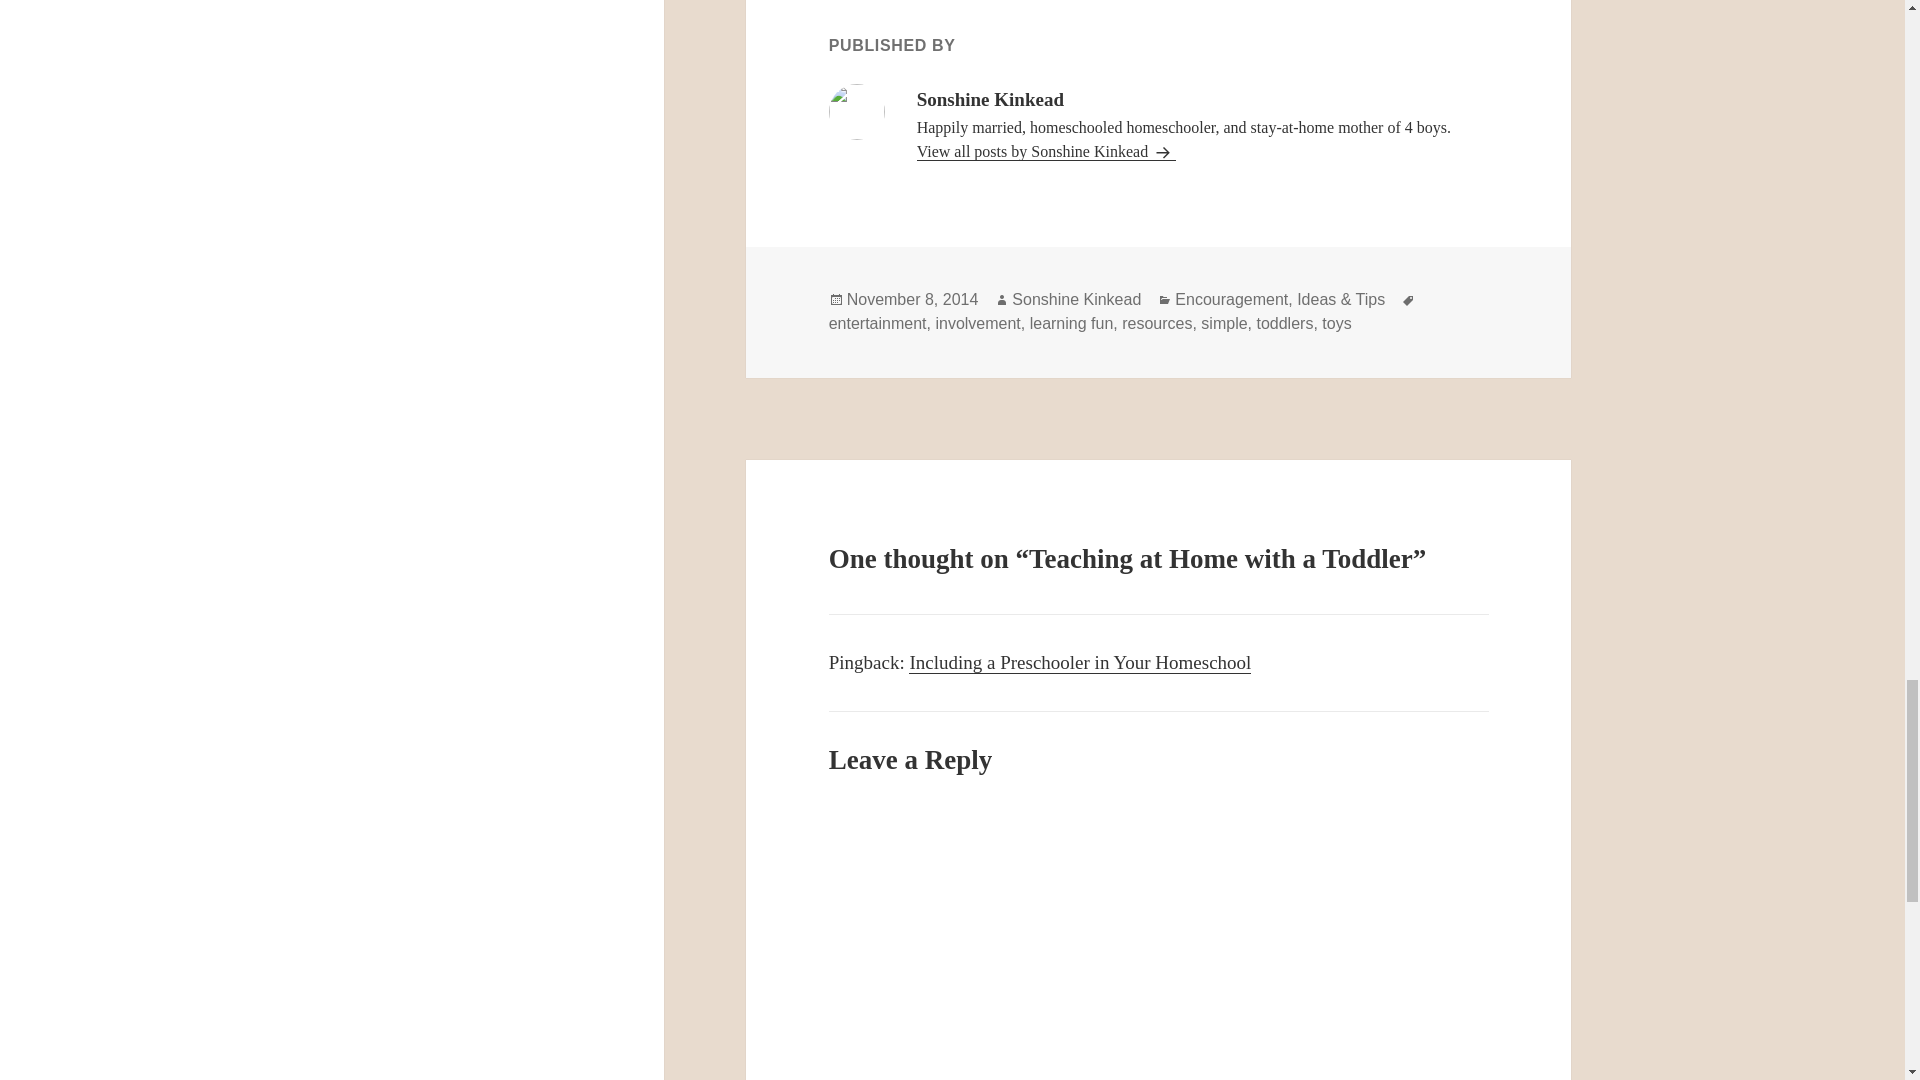 This screenshot has height=1080, width=1920. I want to click on simple, so click(1224, 324).